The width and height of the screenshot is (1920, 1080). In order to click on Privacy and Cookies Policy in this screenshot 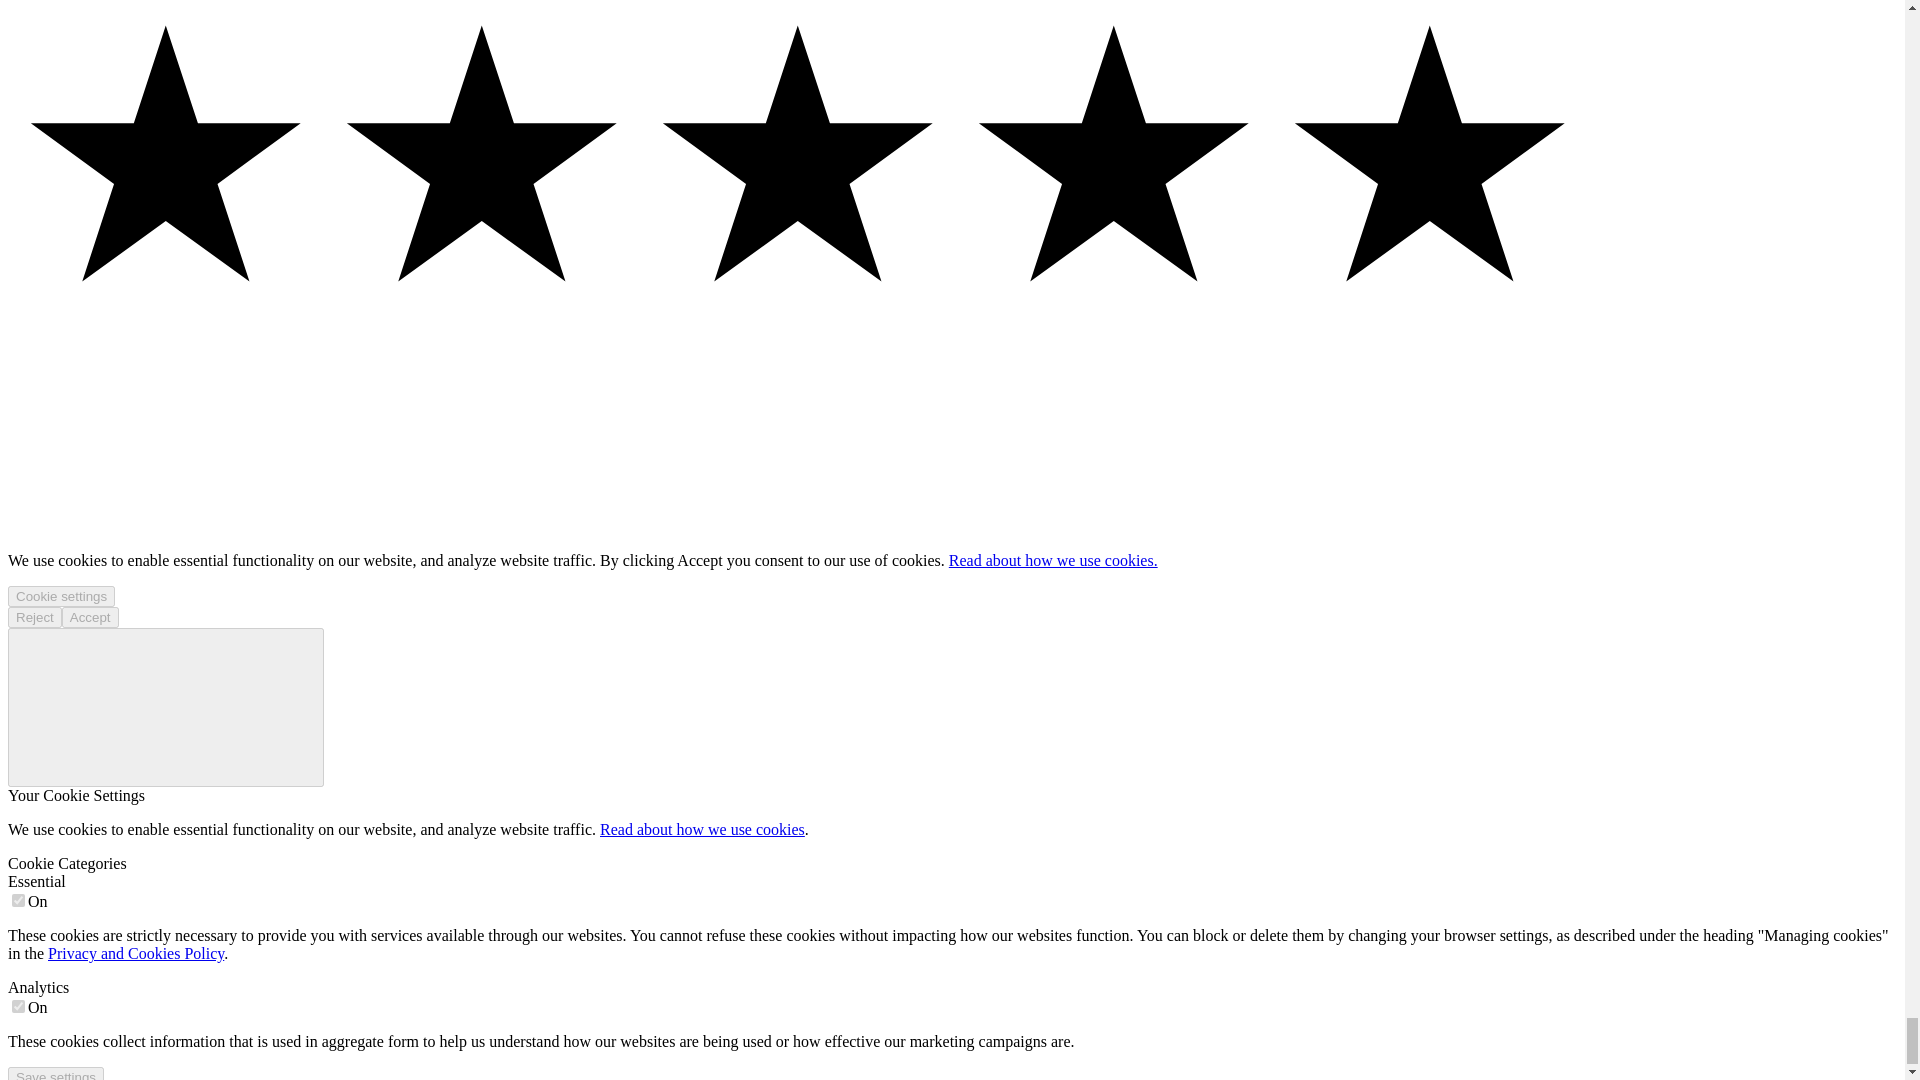, I will do `click(136, 954)`.